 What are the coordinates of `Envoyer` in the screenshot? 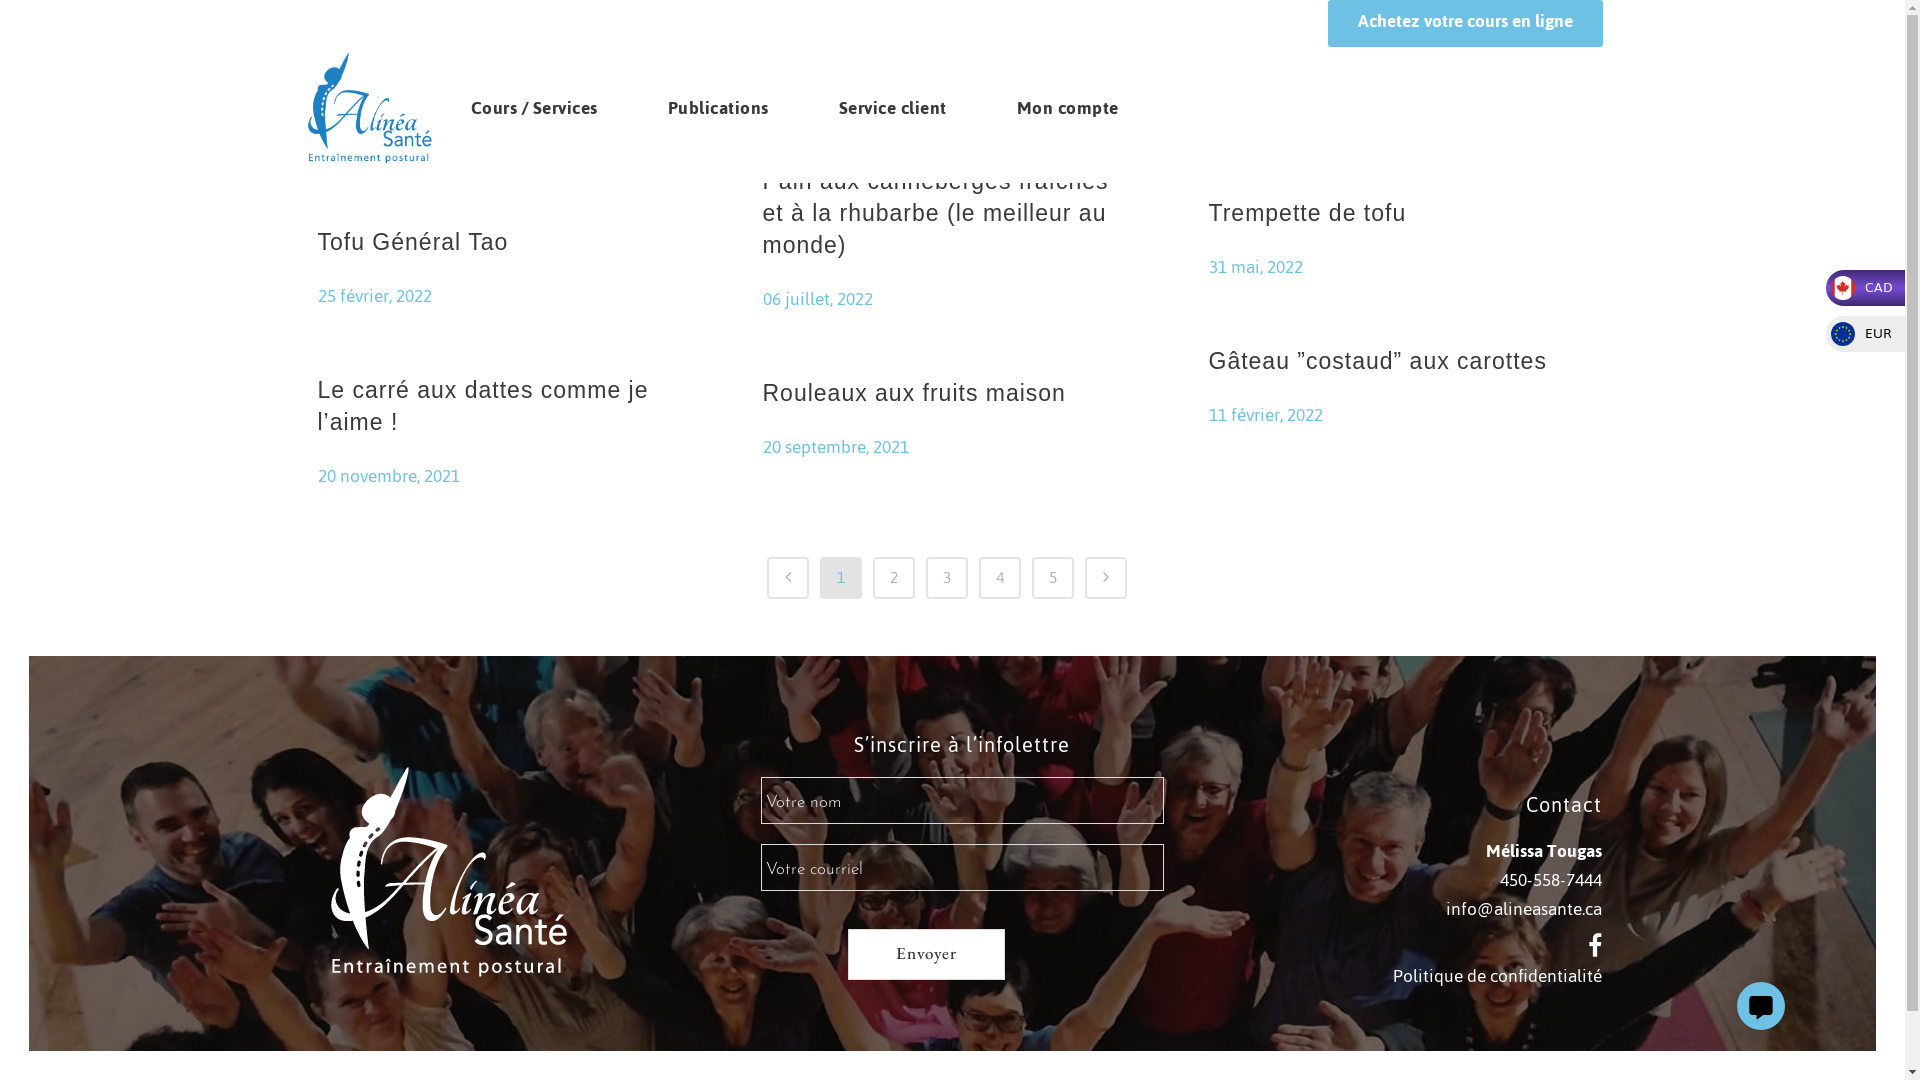 It's located at (926, 954).